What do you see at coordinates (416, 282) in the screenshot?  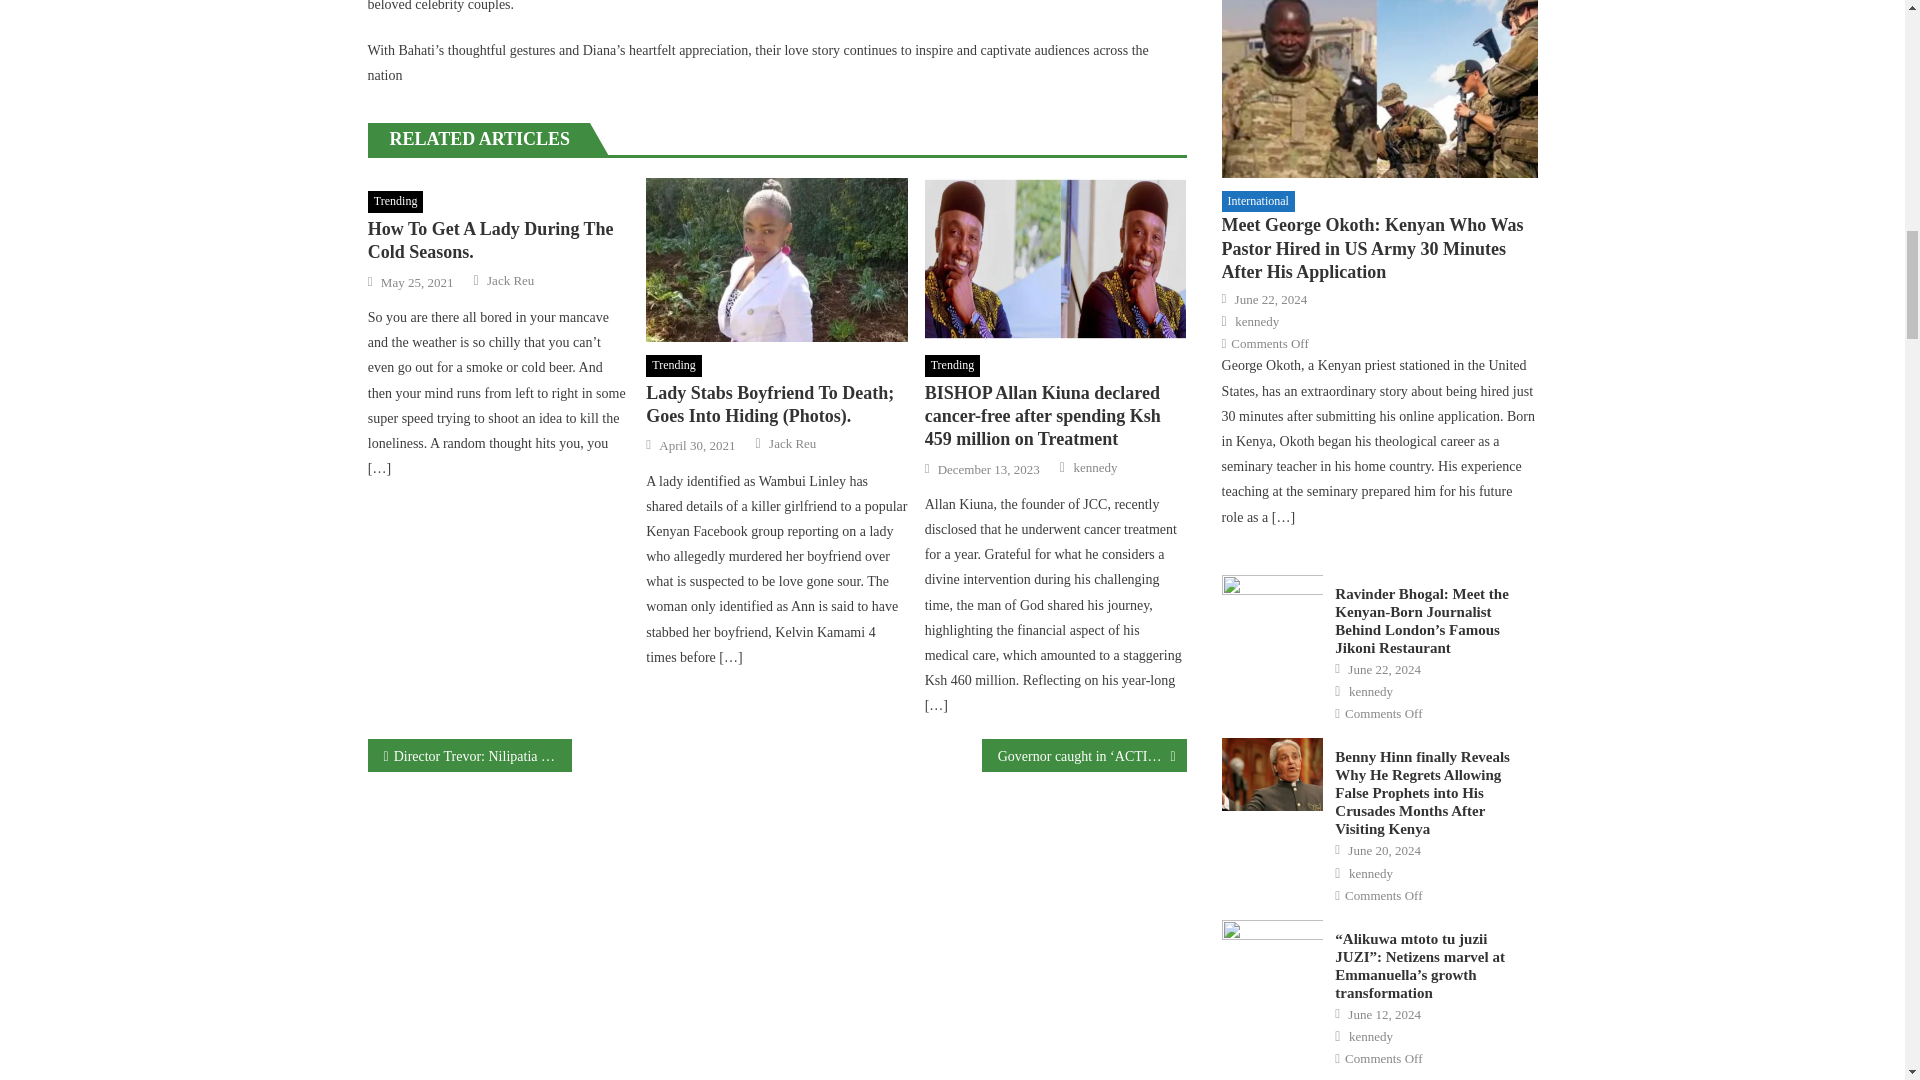 I see `May 25, 2021` at bounding box center [416, 282].